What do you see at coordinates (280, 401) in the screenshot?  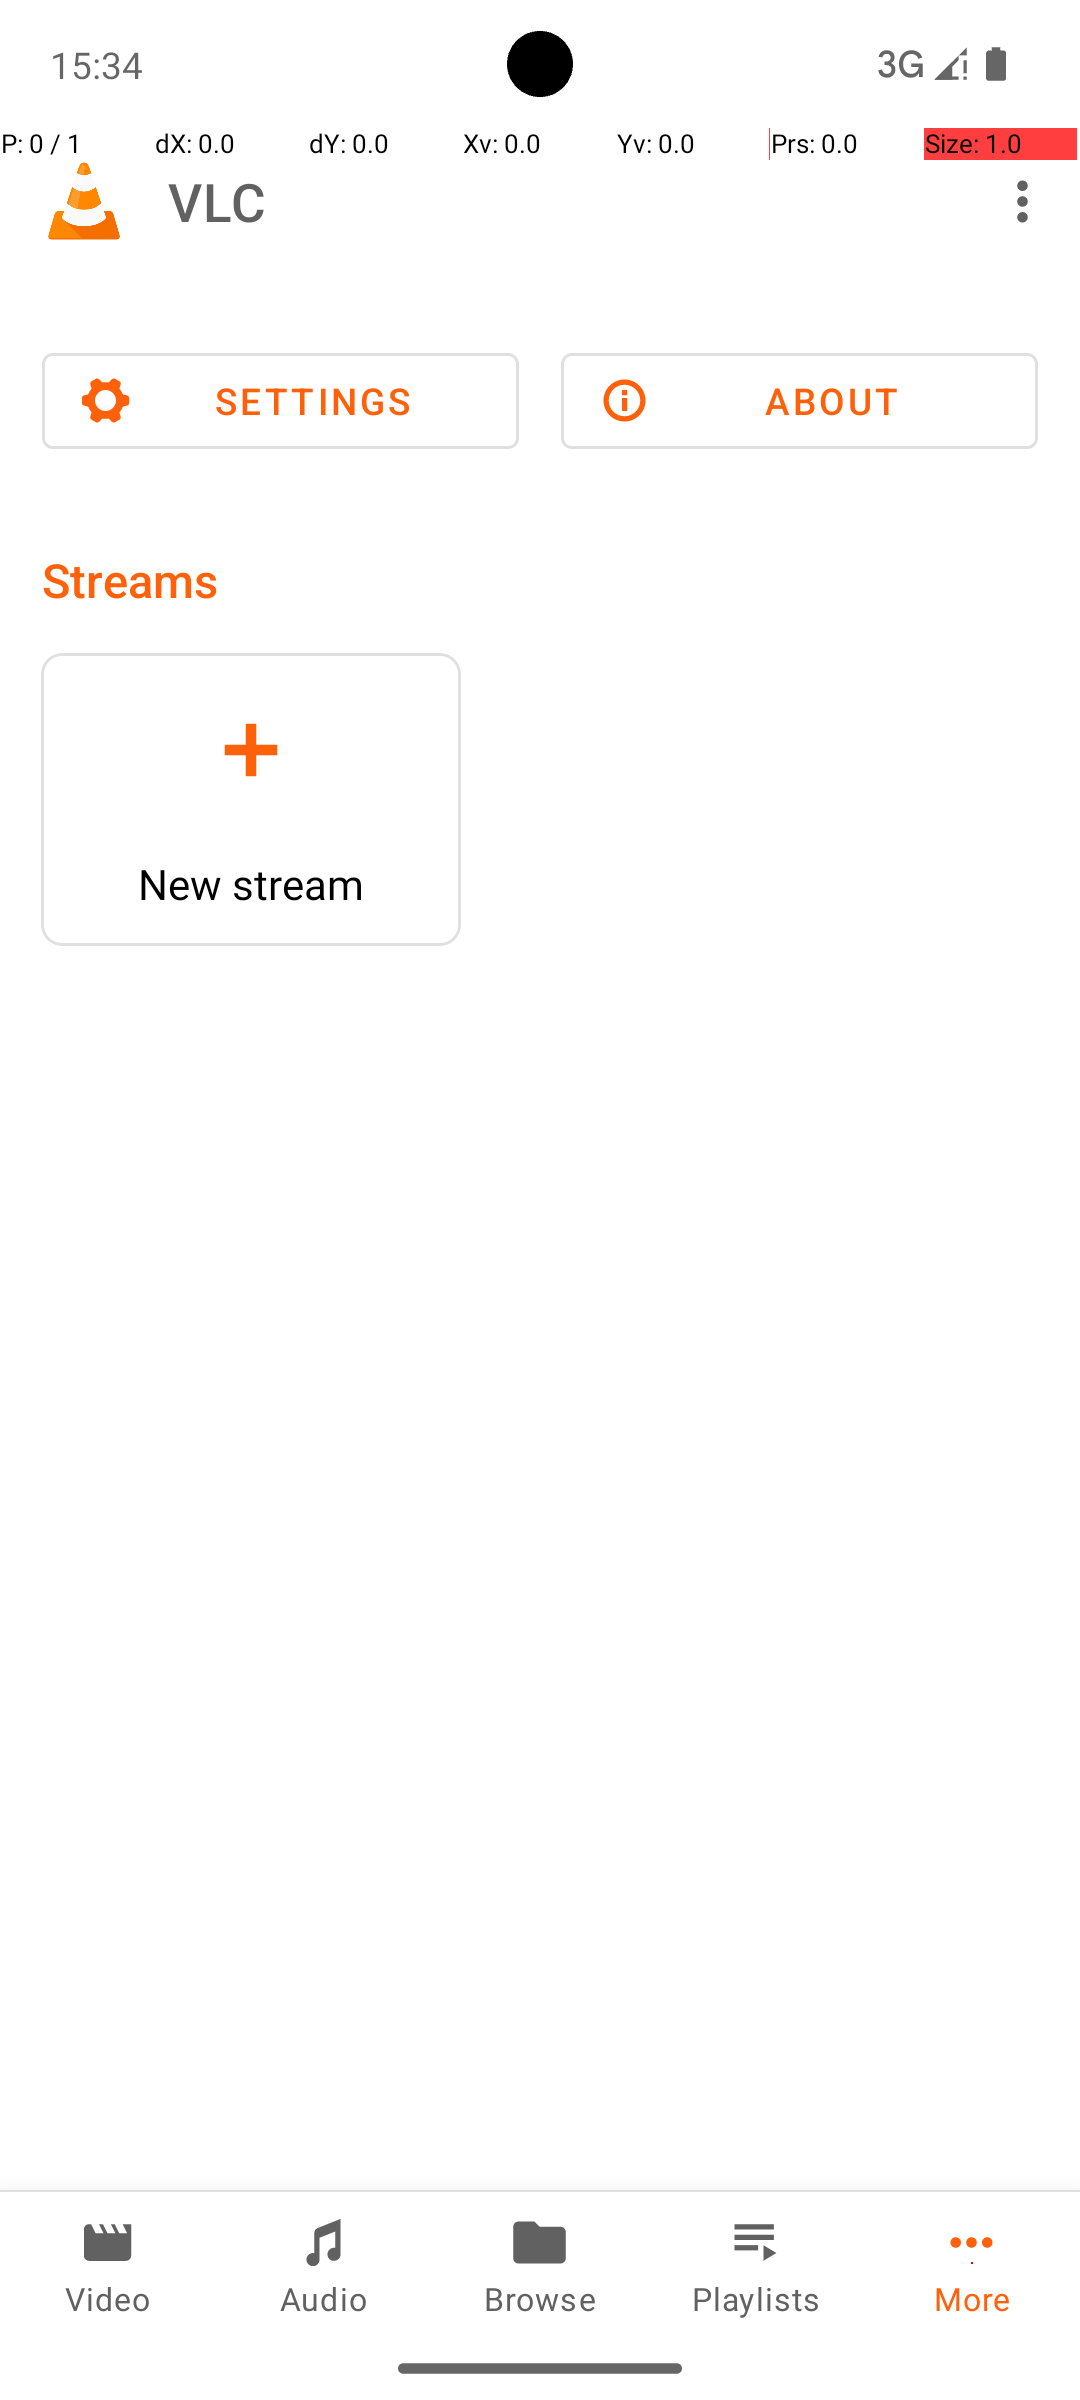 I see `SETTINGS` at bounding box center [280, 401].